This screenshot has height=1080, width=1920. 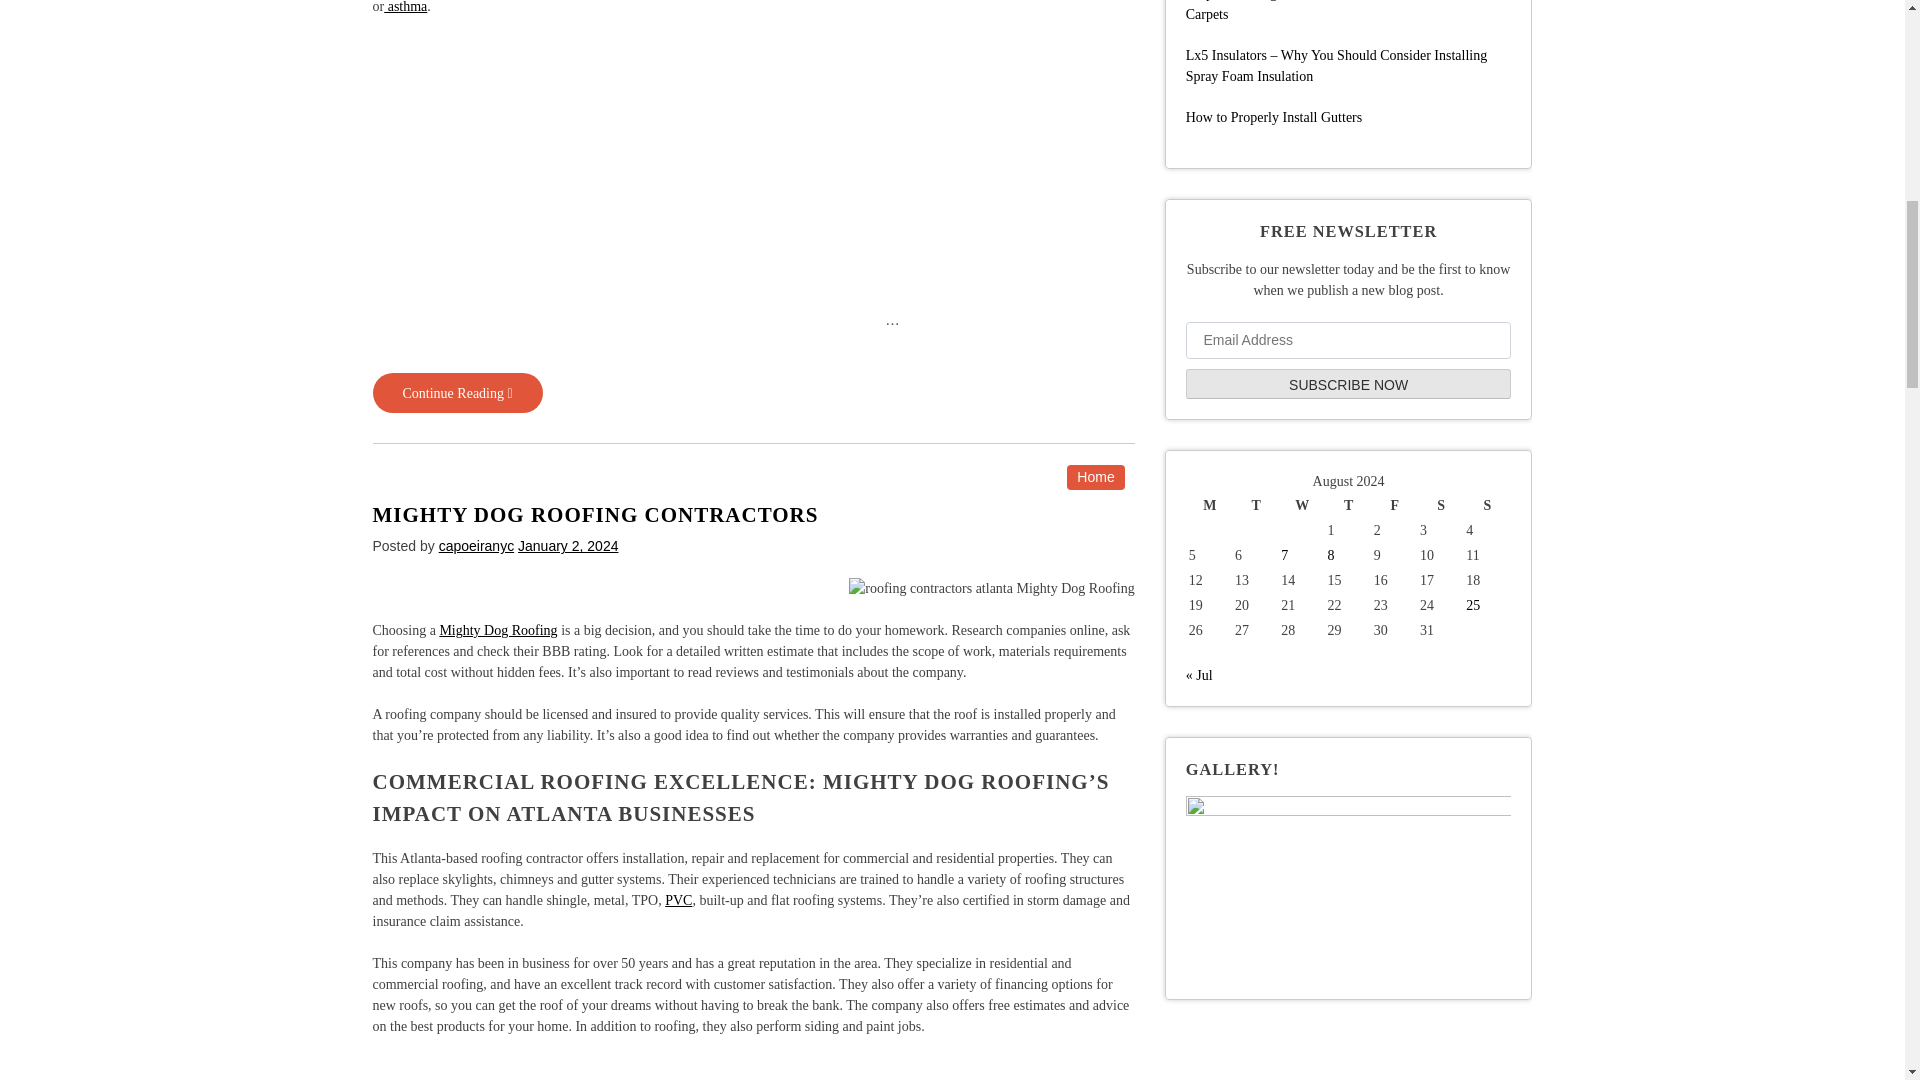 What do you see at coordinates (1210, 505) in the screenshot?
I see `Monday` at bounding box center [1210, 505].